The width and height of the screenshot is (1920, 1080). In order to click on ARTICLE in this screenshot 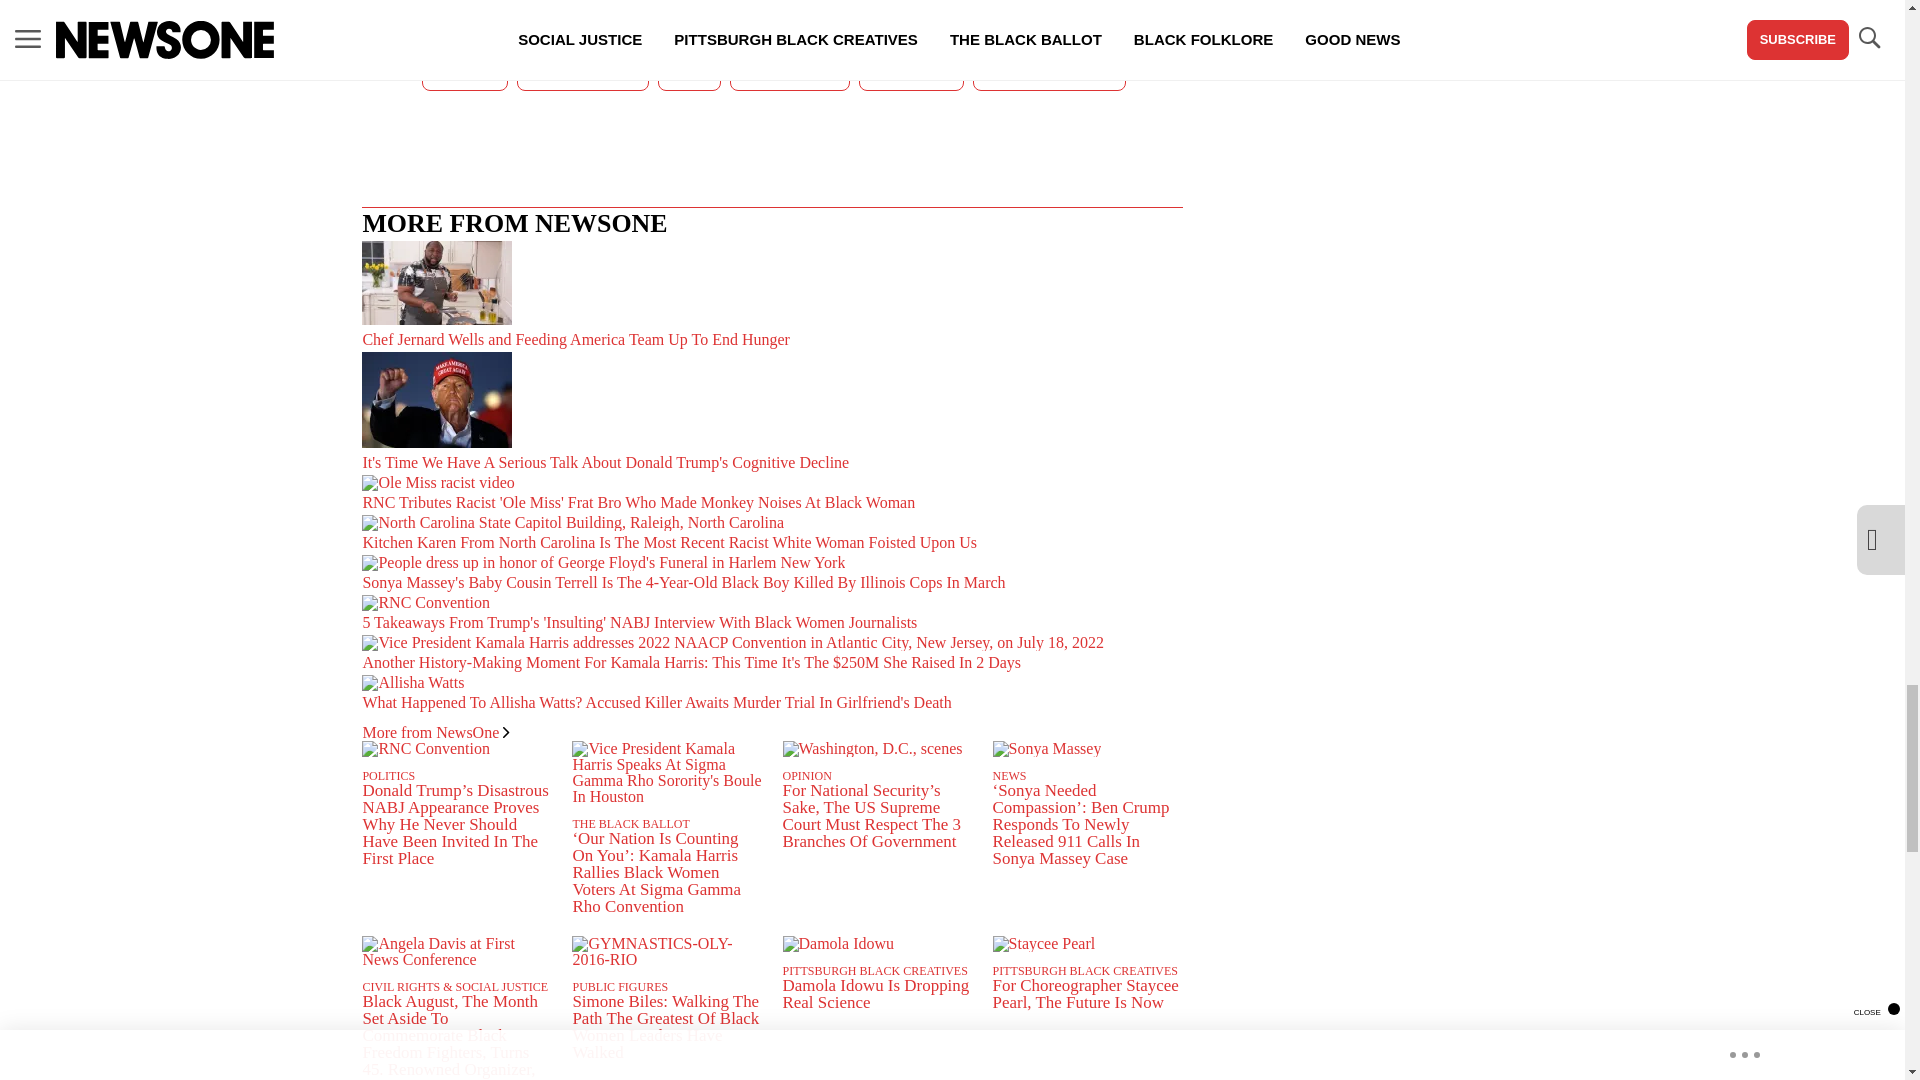, I will do `click(464, 72)`.